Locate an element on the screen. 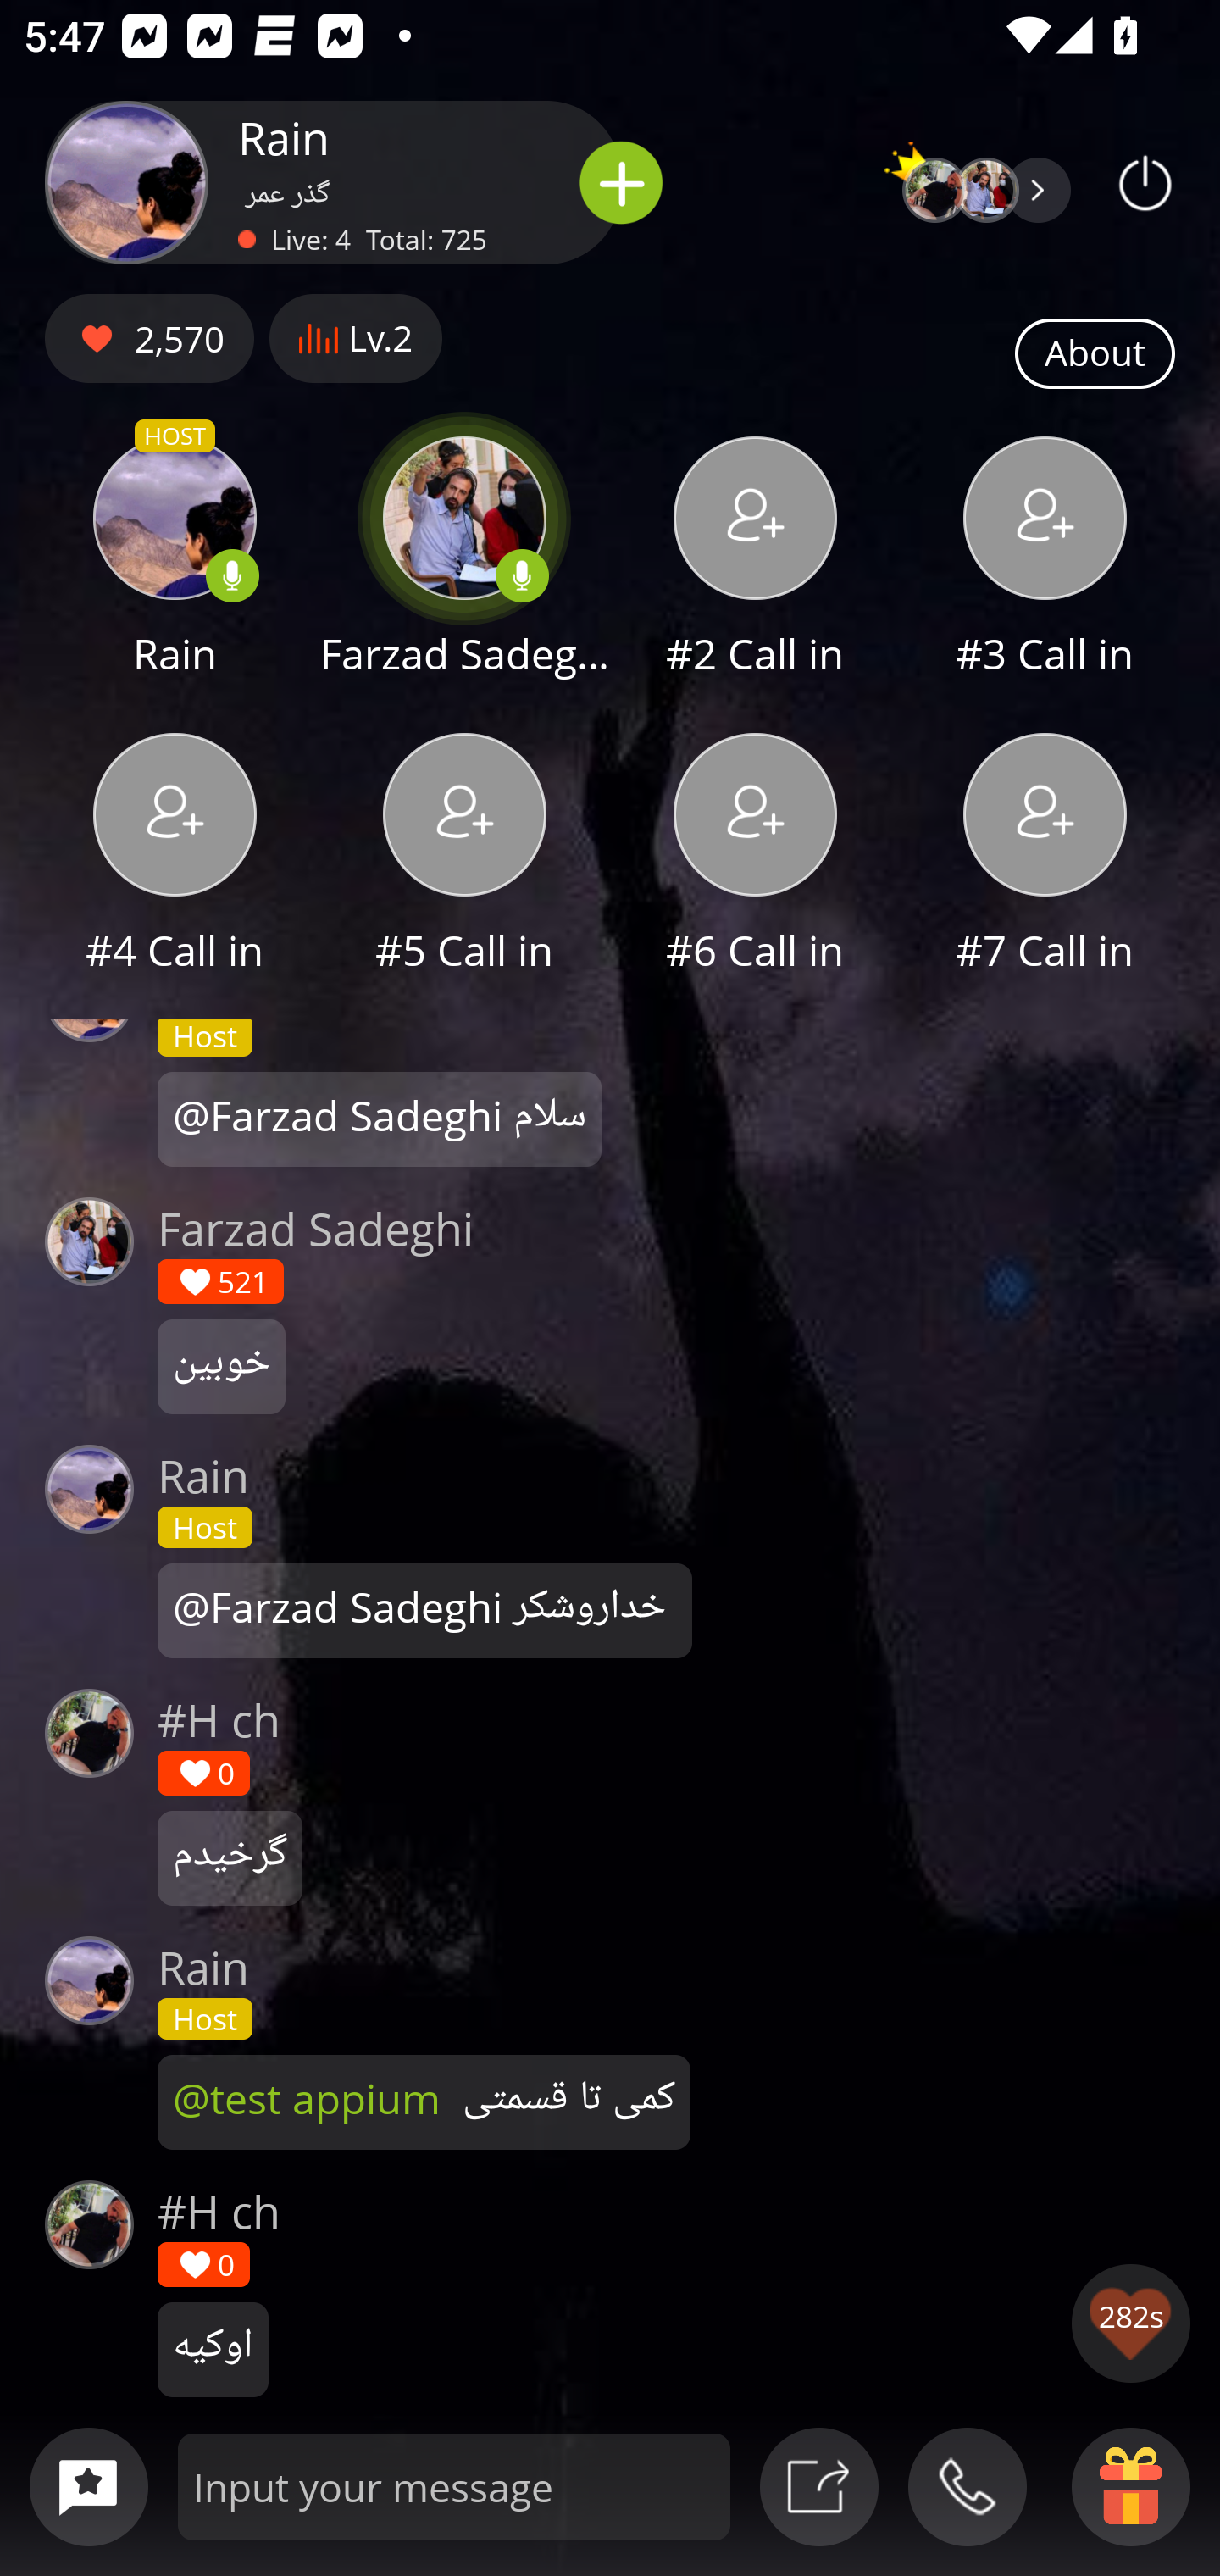  Farzad Sadeghi is located at coordinates (464, 560).